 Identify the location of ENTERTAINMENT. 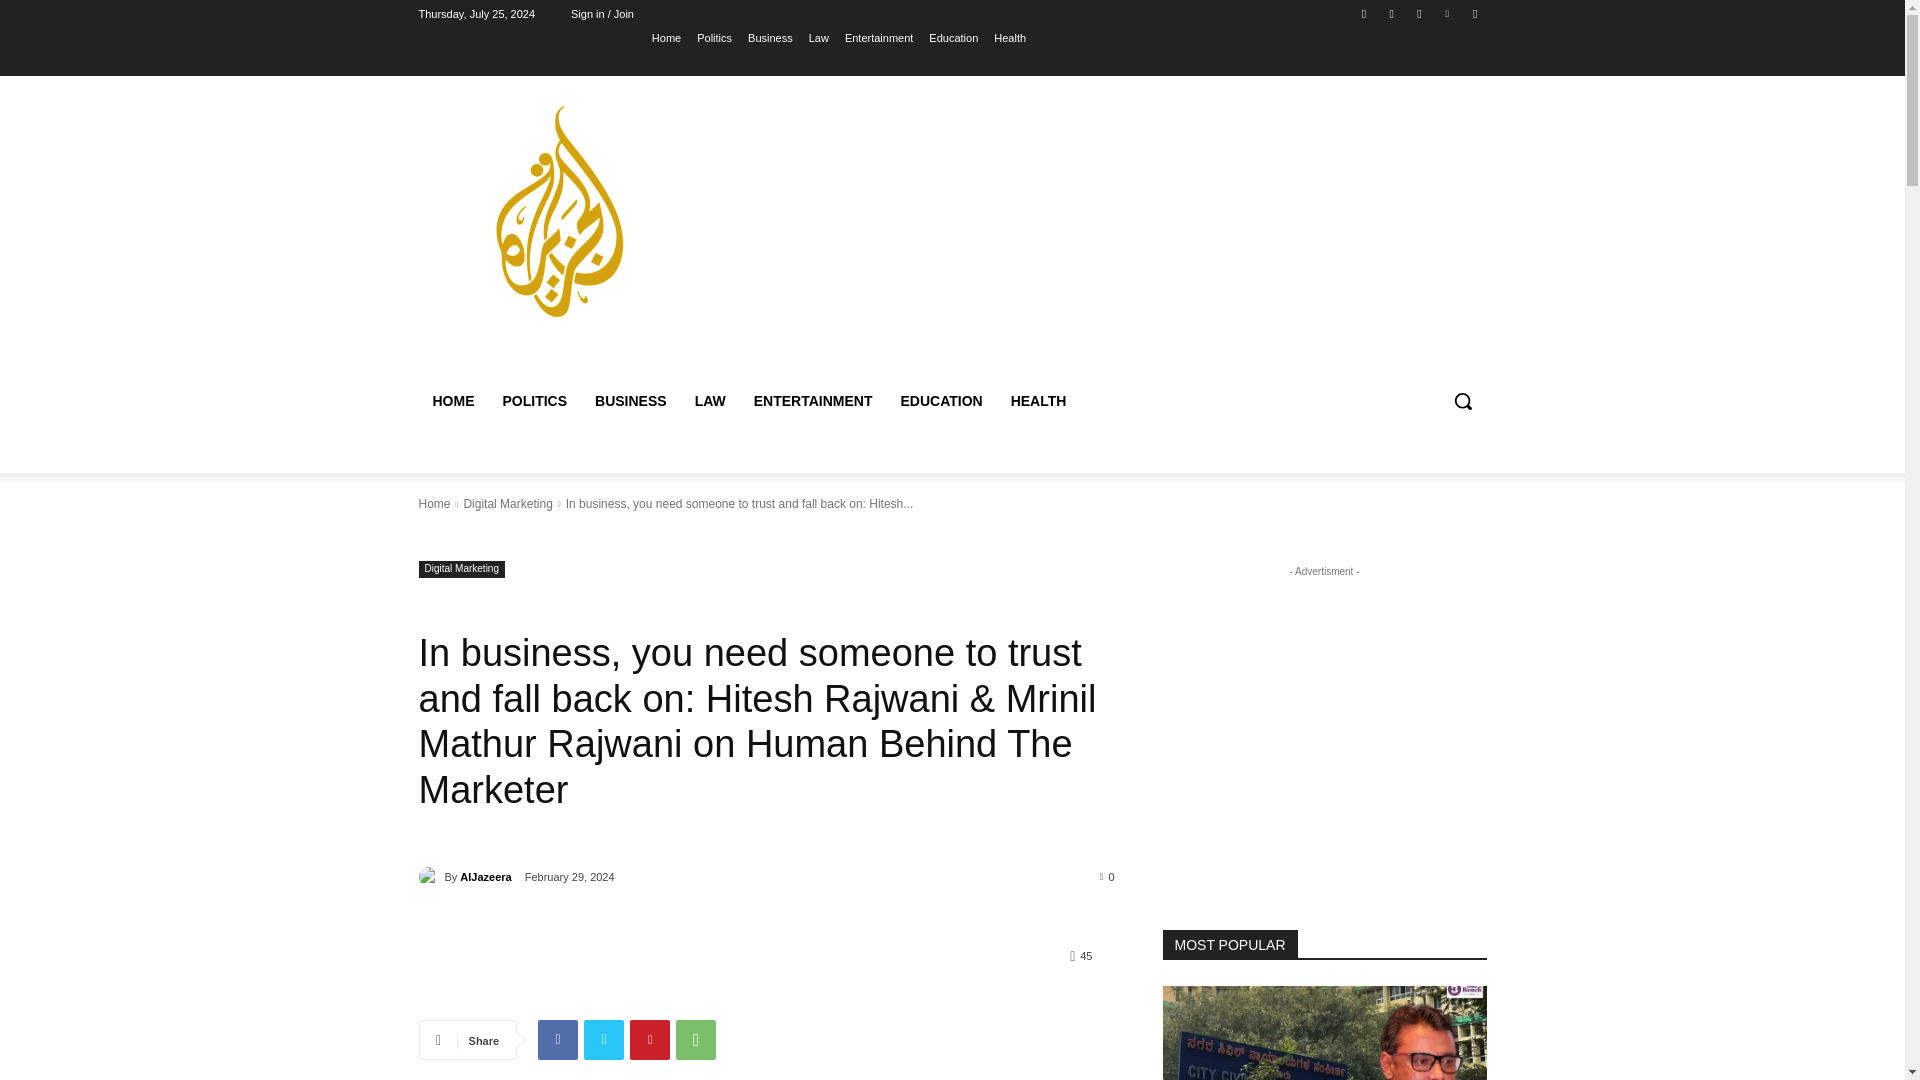
(813, 400).